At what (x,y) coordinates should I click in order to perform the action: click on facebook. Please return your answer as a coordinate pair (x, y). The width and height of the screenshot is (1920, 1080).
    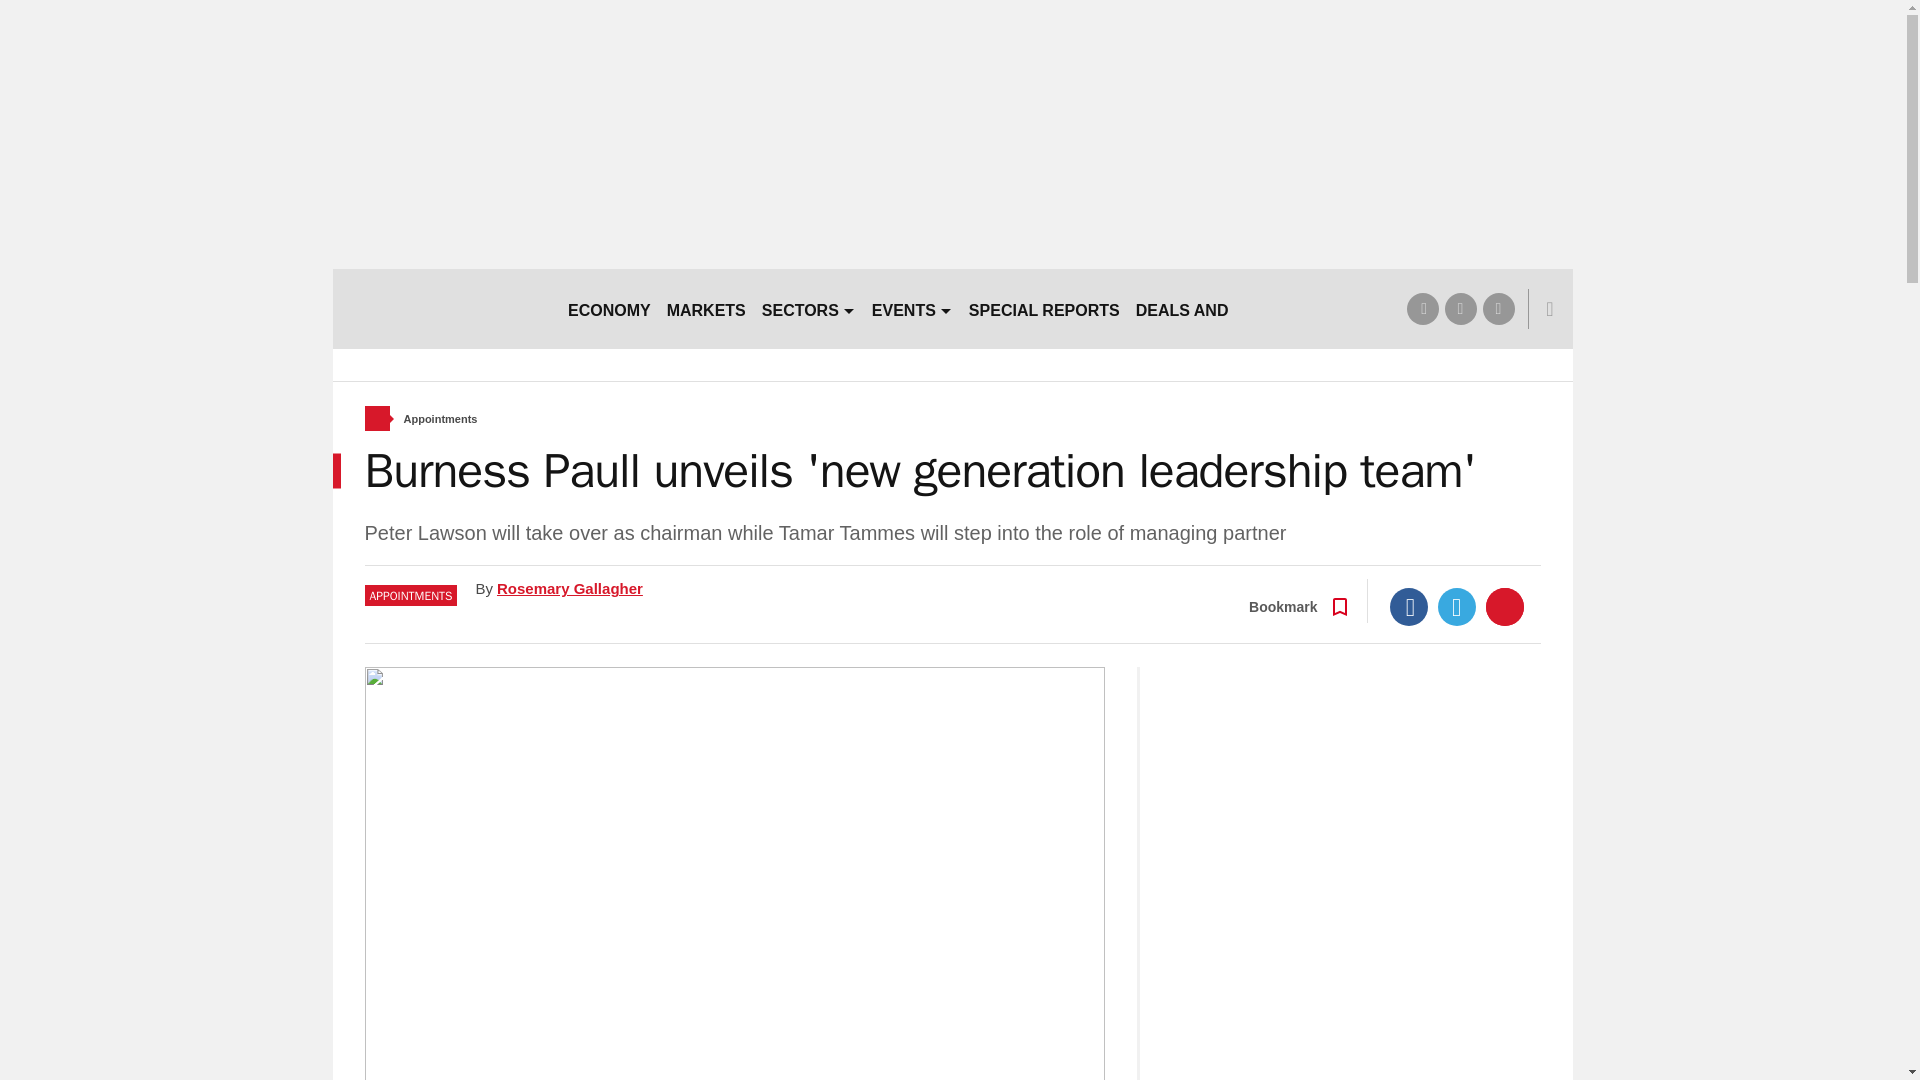
    Looking at the image, I should click on (1422, 308).